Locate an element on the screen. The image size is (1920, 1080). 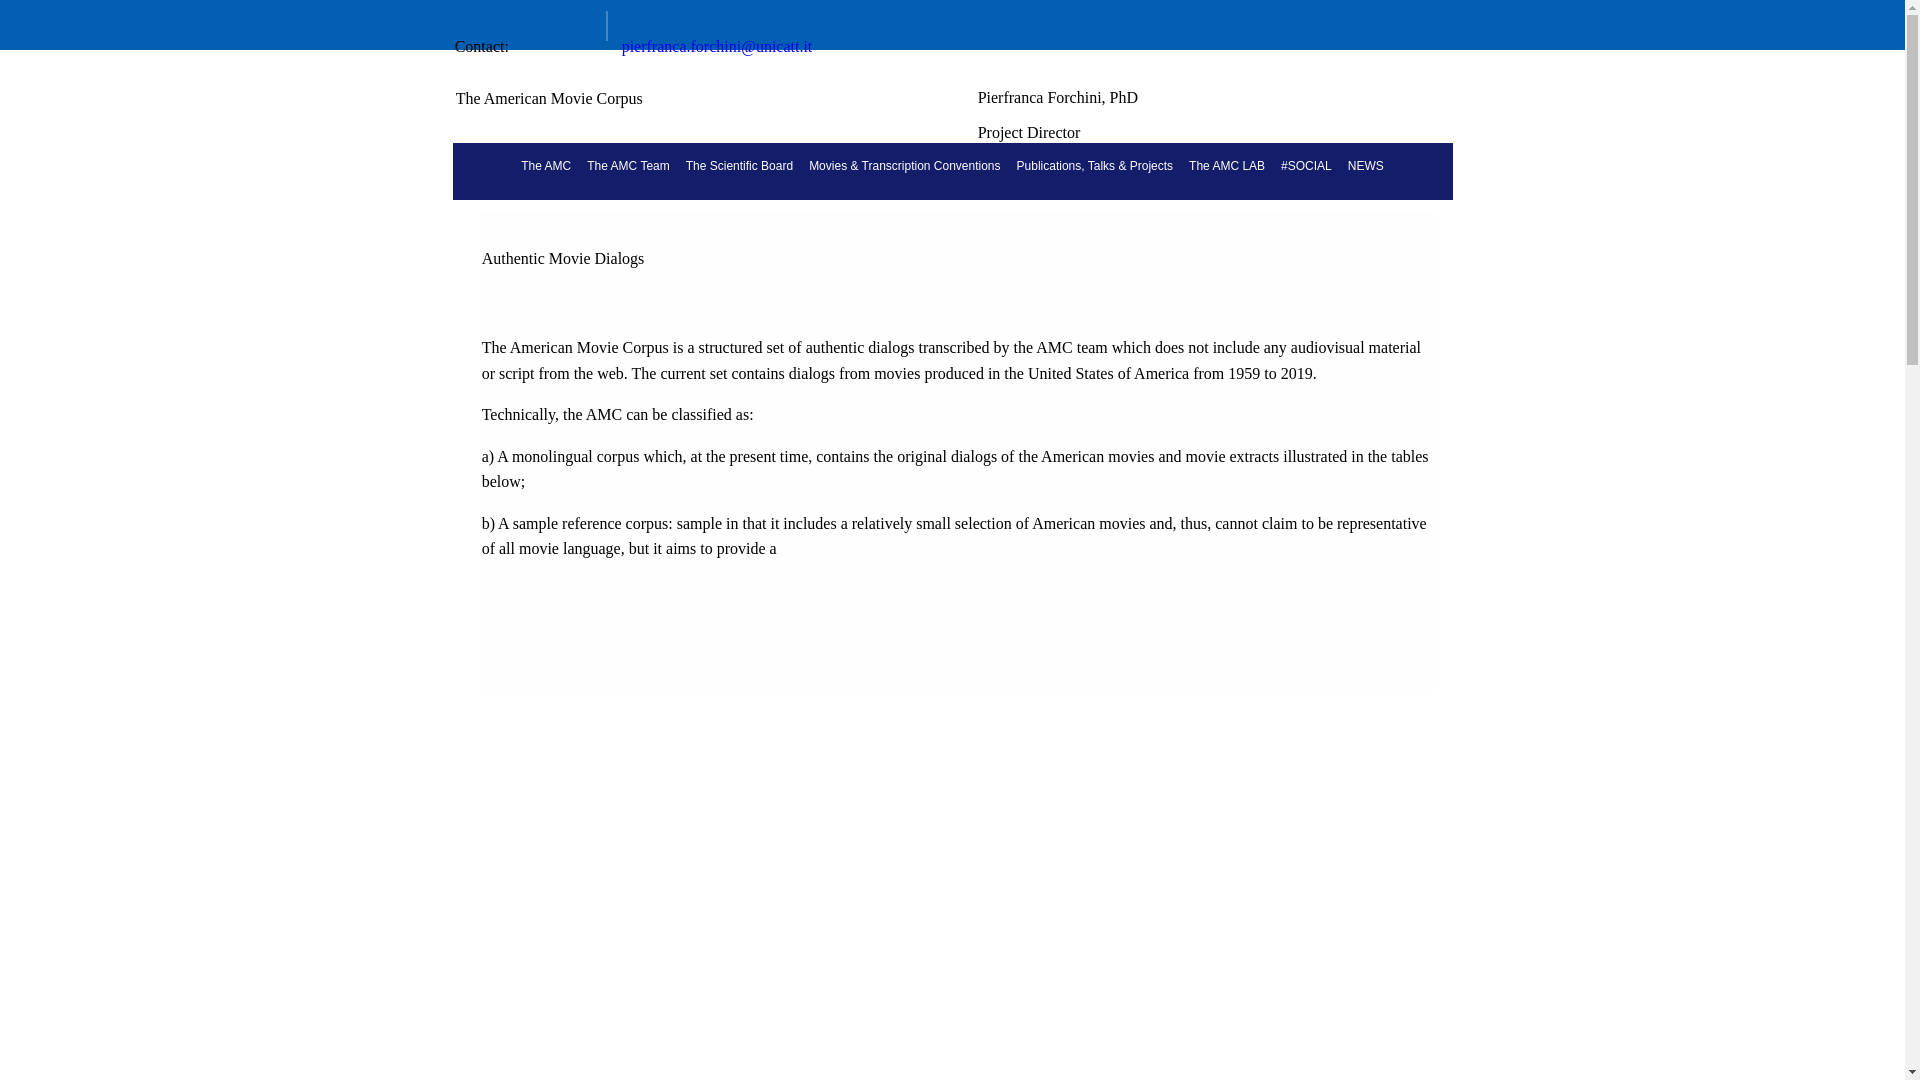
The AMC Team is located at coordinates (628, 164).